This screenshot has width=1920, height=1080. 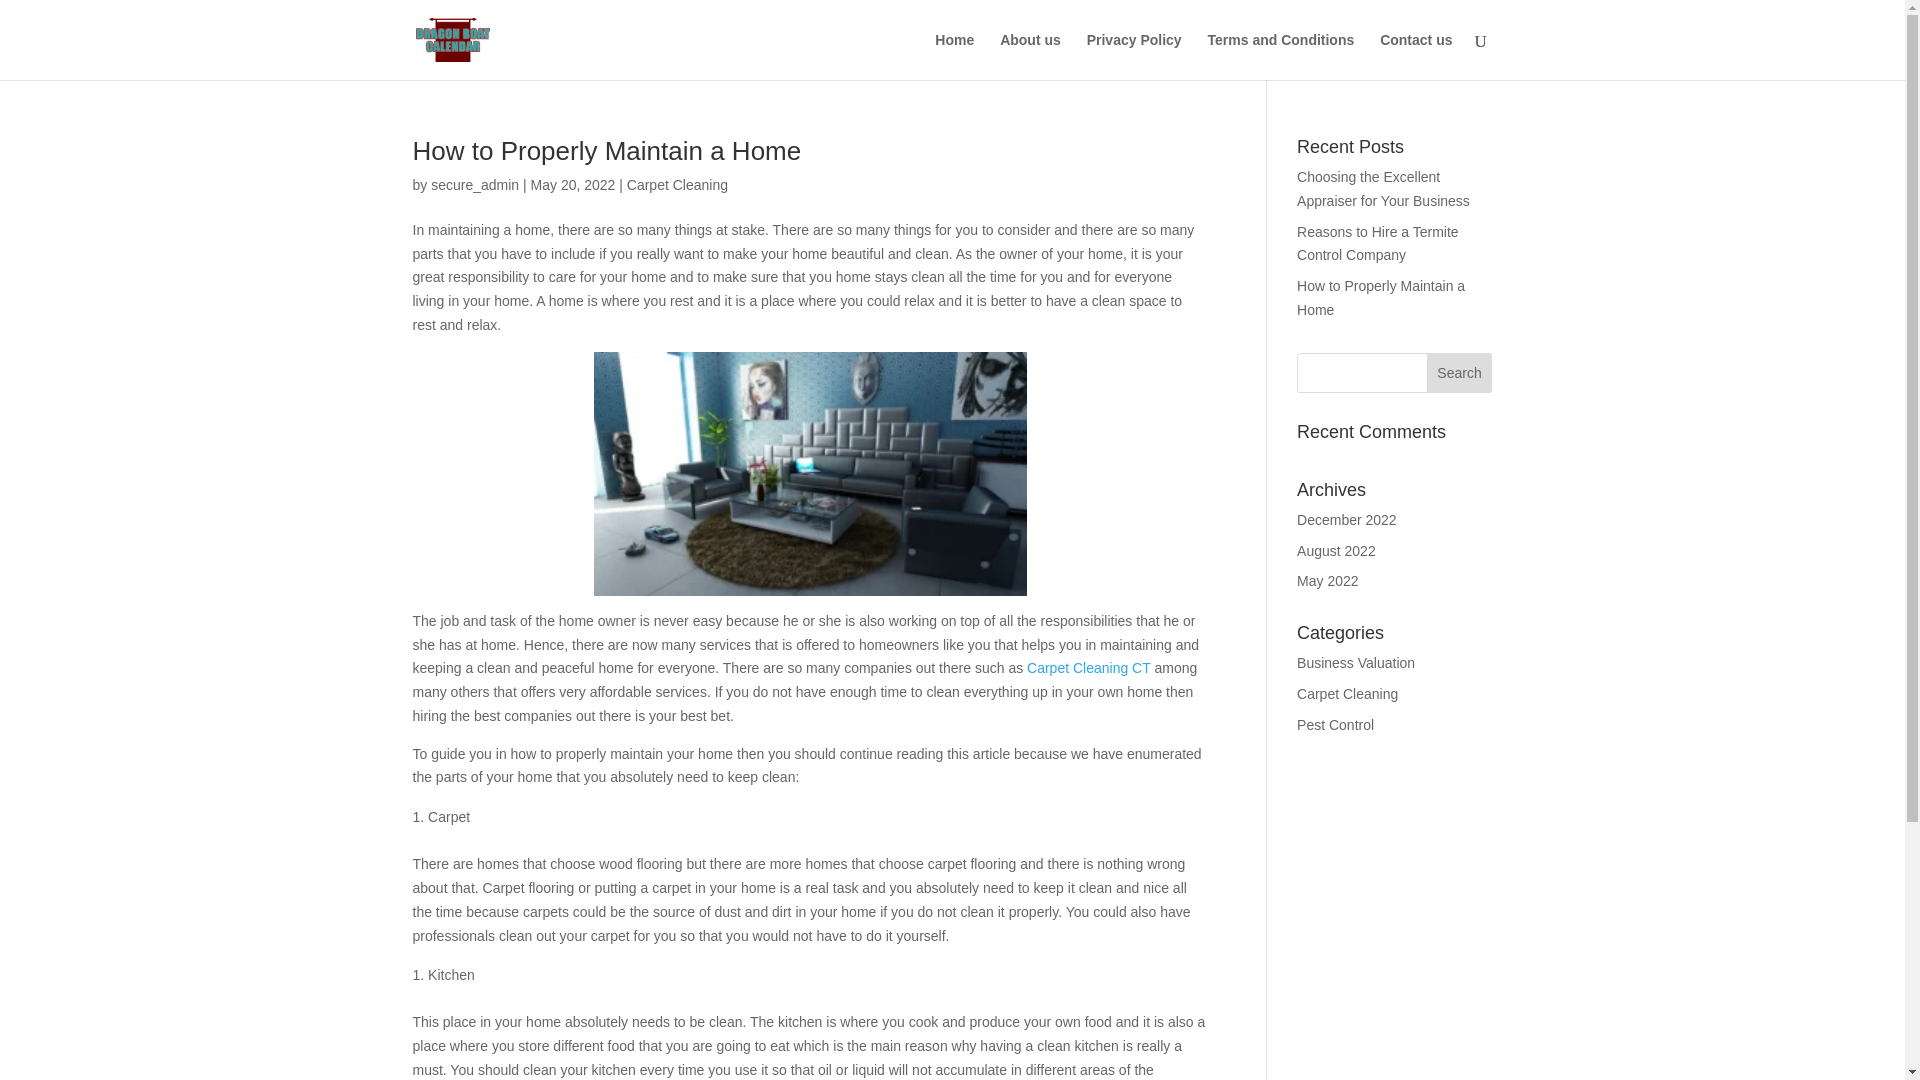 What do you see at coordinates (1347, 520) in the screenshot?
I see `December 2022` at bounding box center [1347, 520].